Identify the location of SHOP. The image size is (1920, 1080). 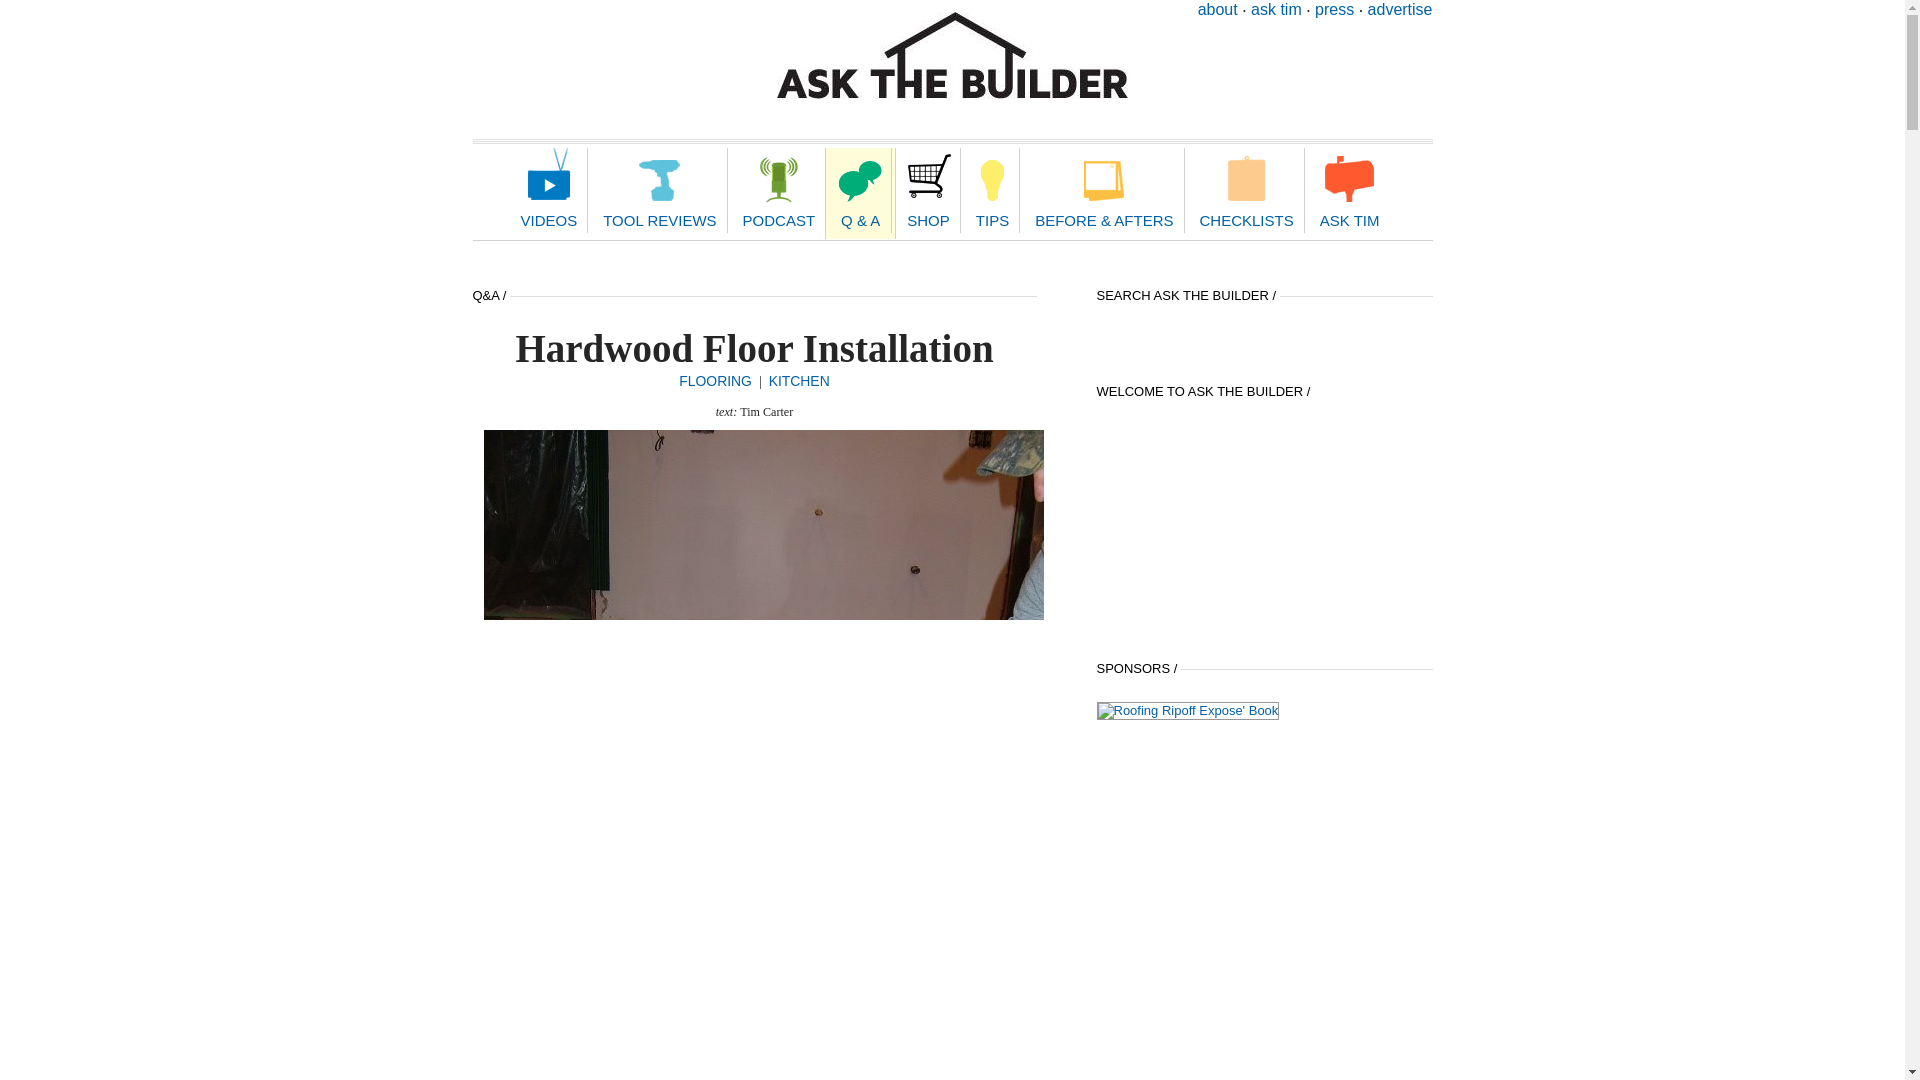
(928, 190).